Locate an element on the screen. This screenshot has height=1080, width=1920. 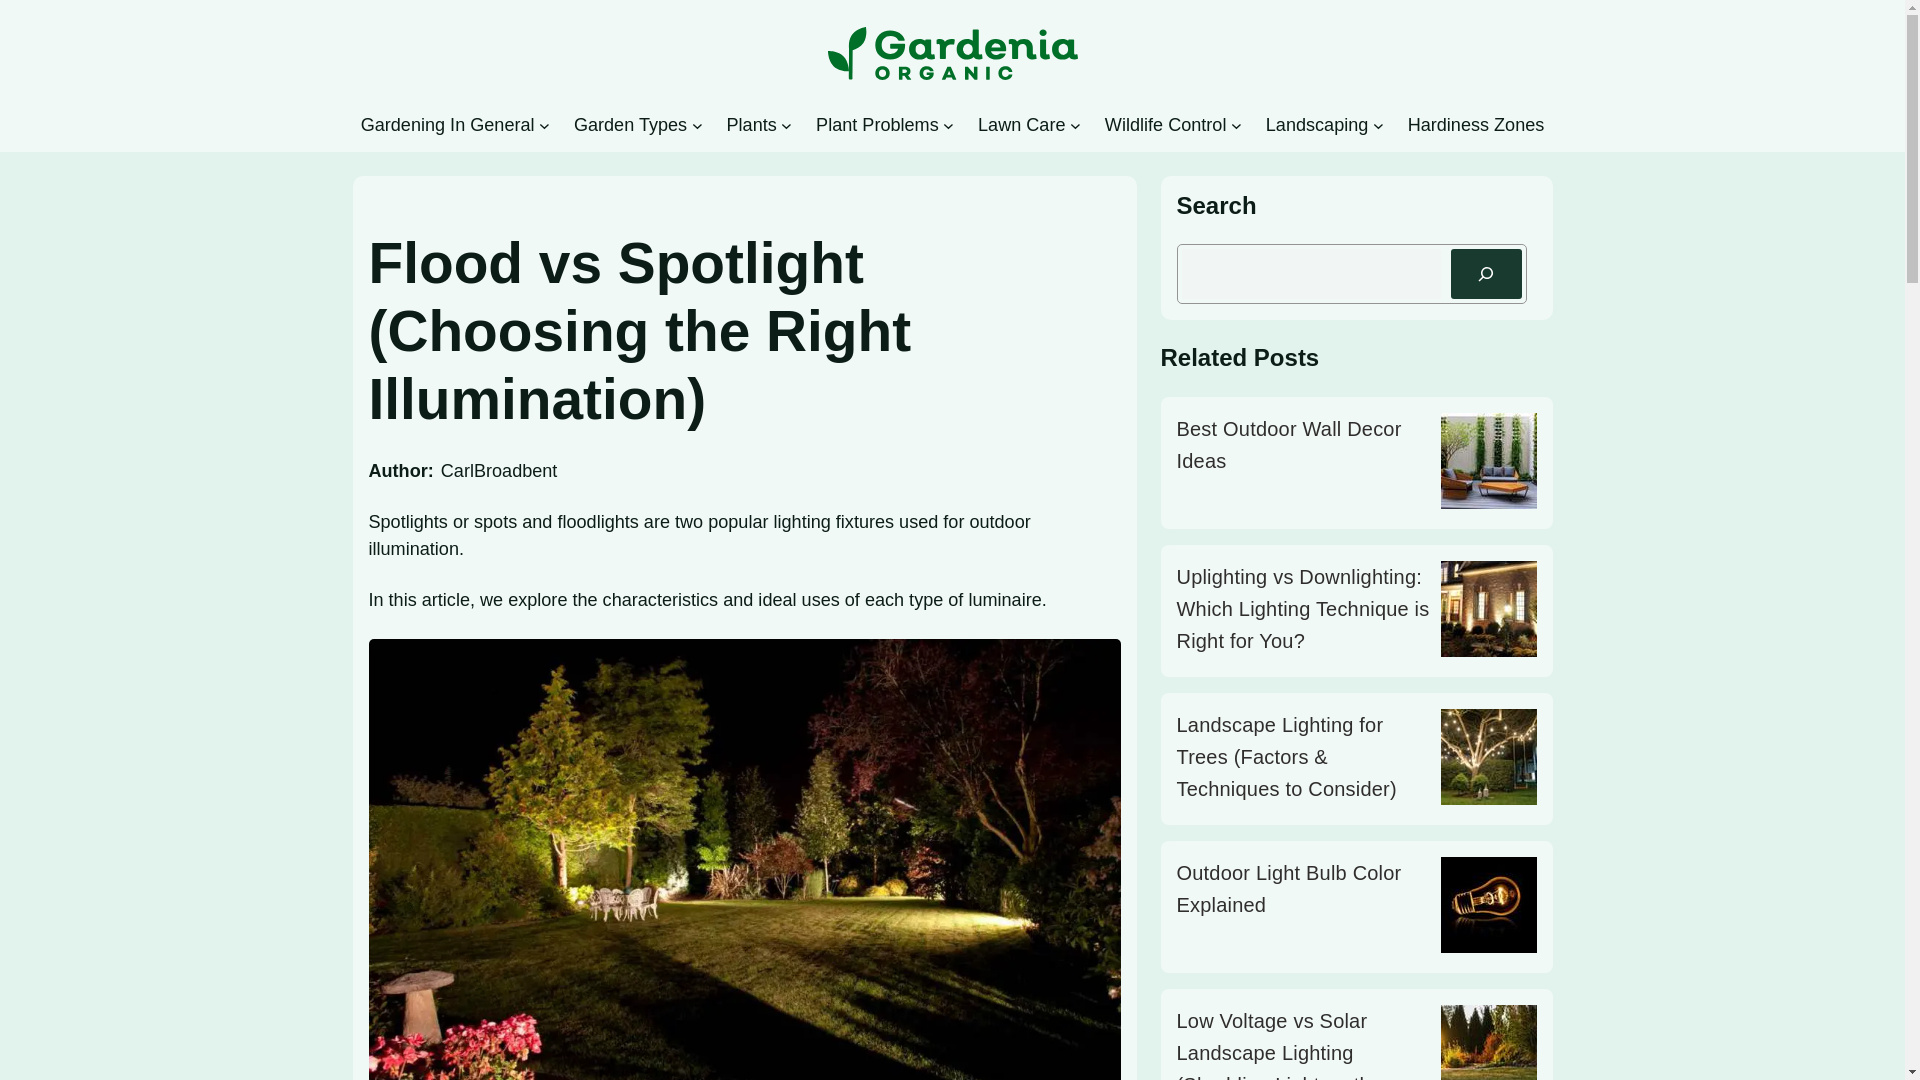
Plant Problems is located at coordinates (877, 125).